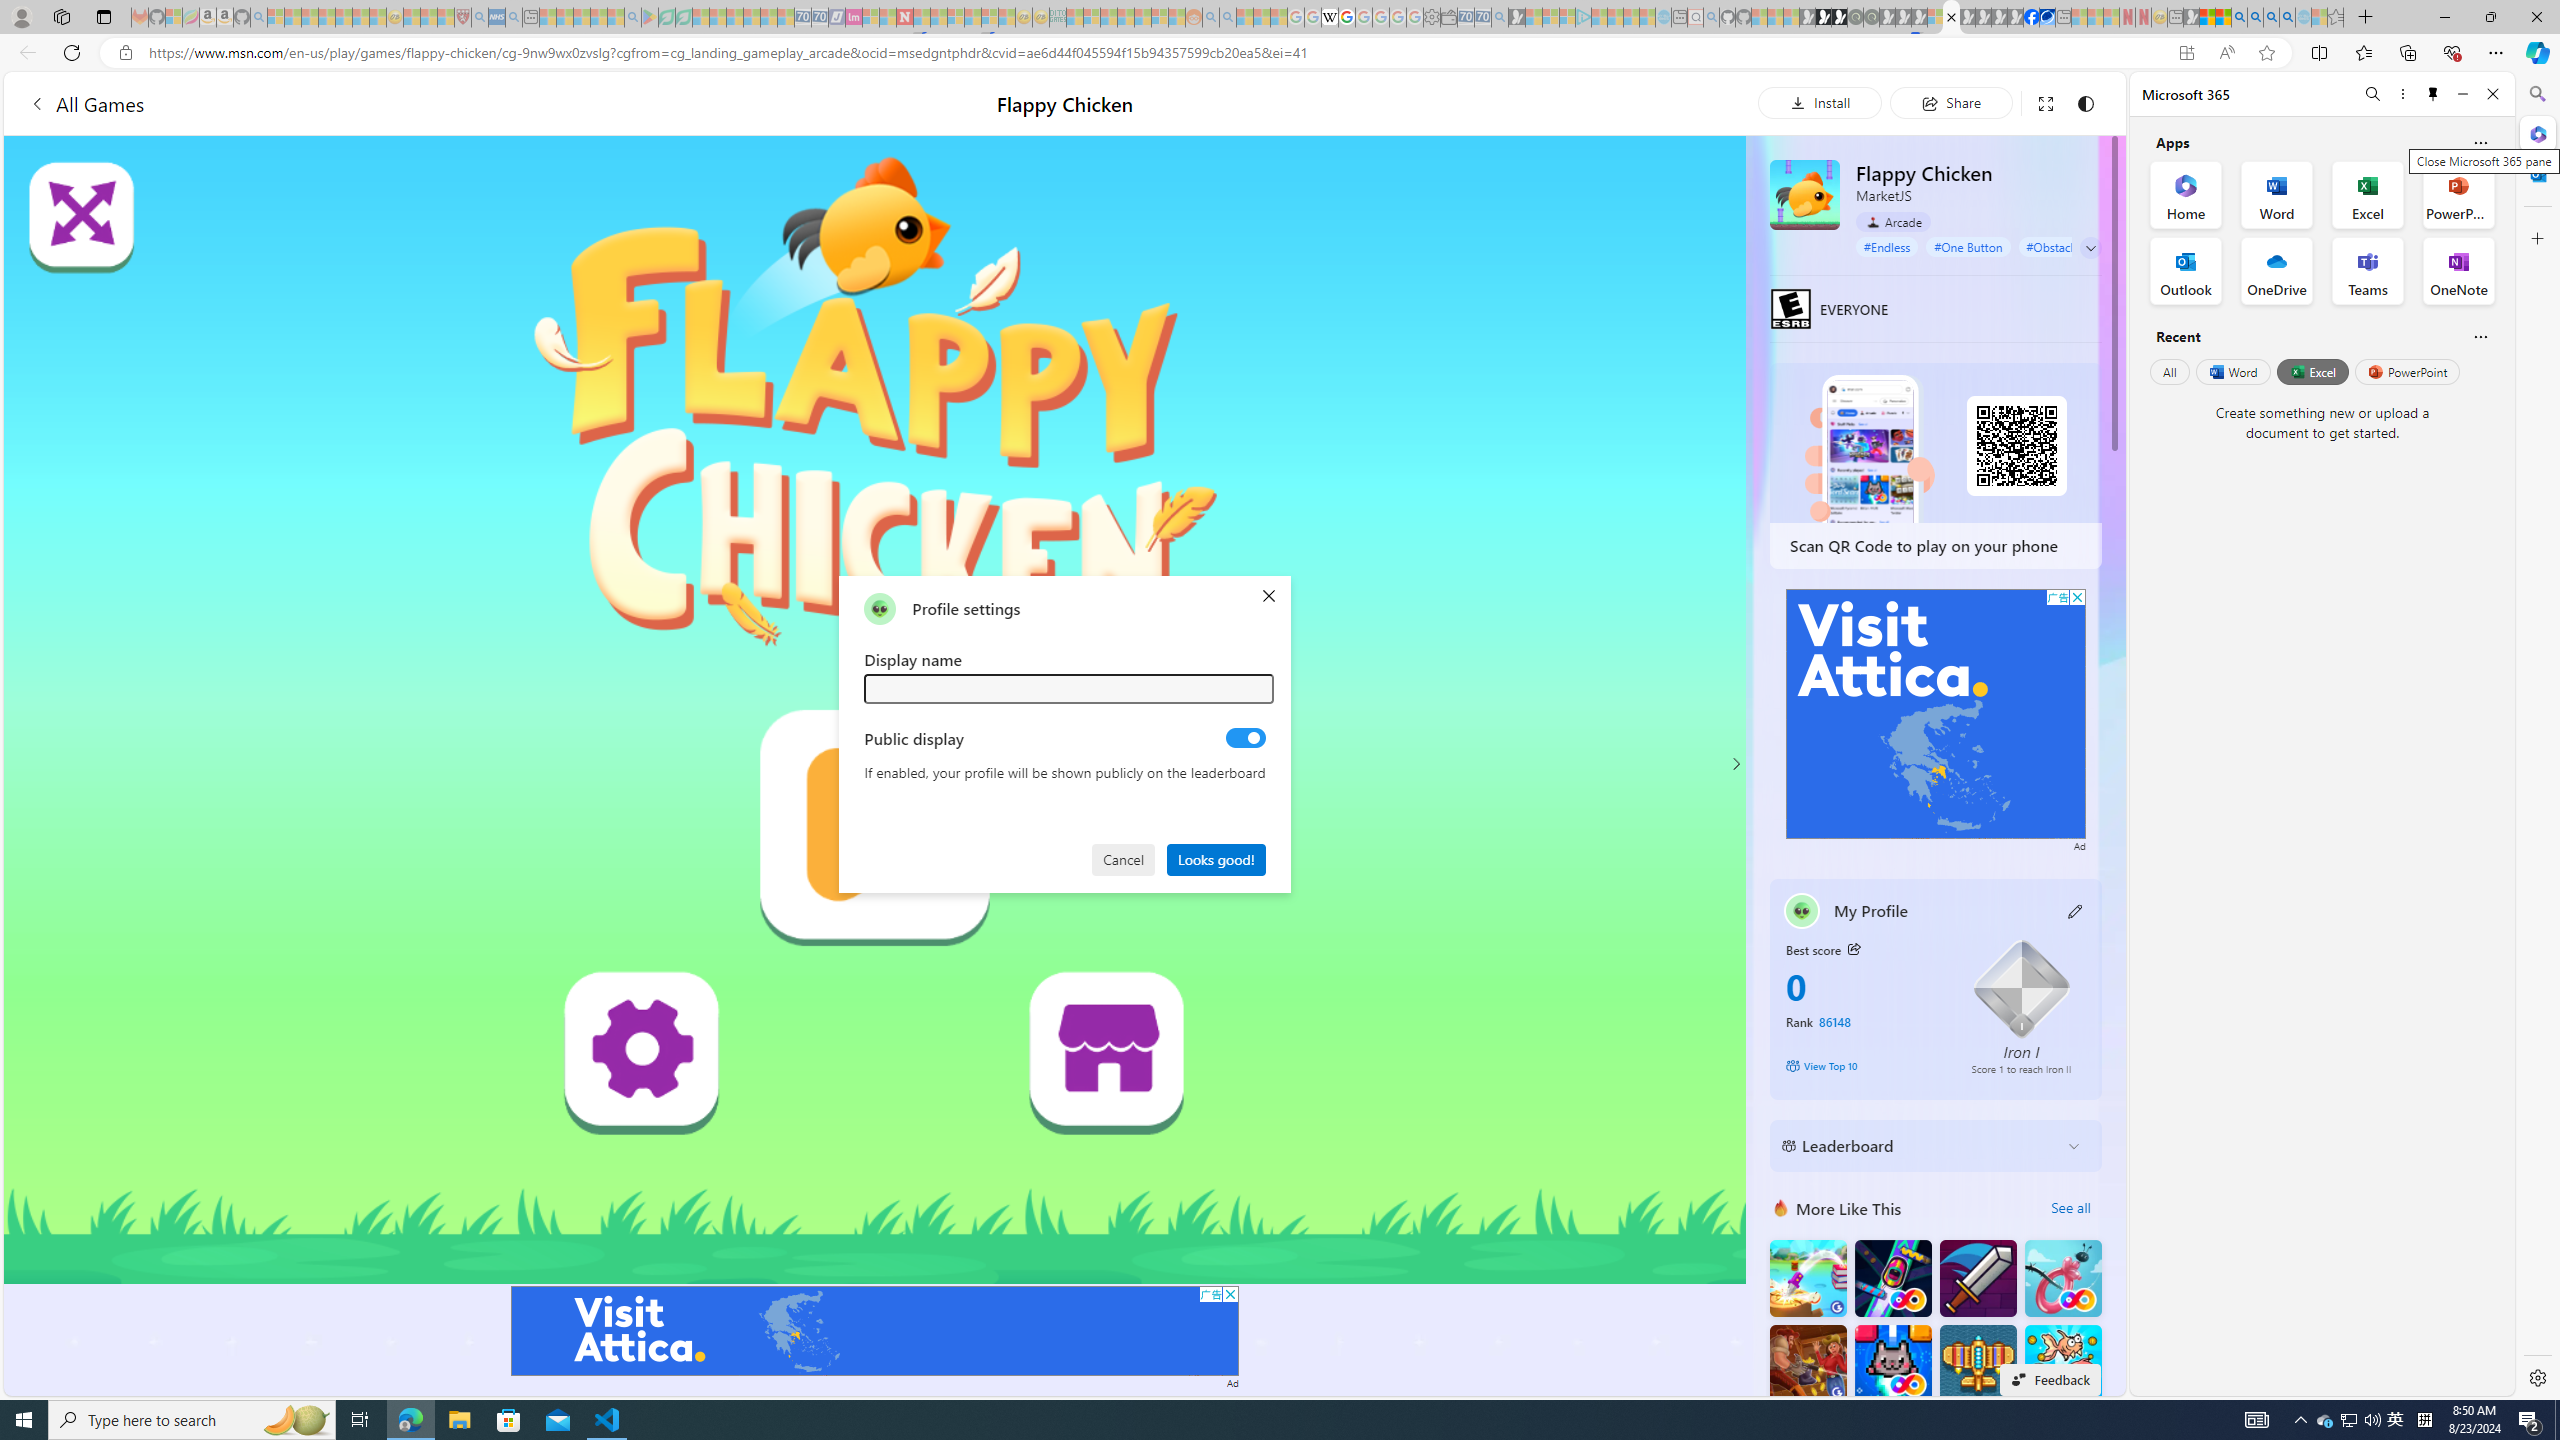 This screenshot has height=1440, width=2560. Describe the element at coordinates (633, 17) in the screenshot. I see `google - Search - Sleeping` at that location.